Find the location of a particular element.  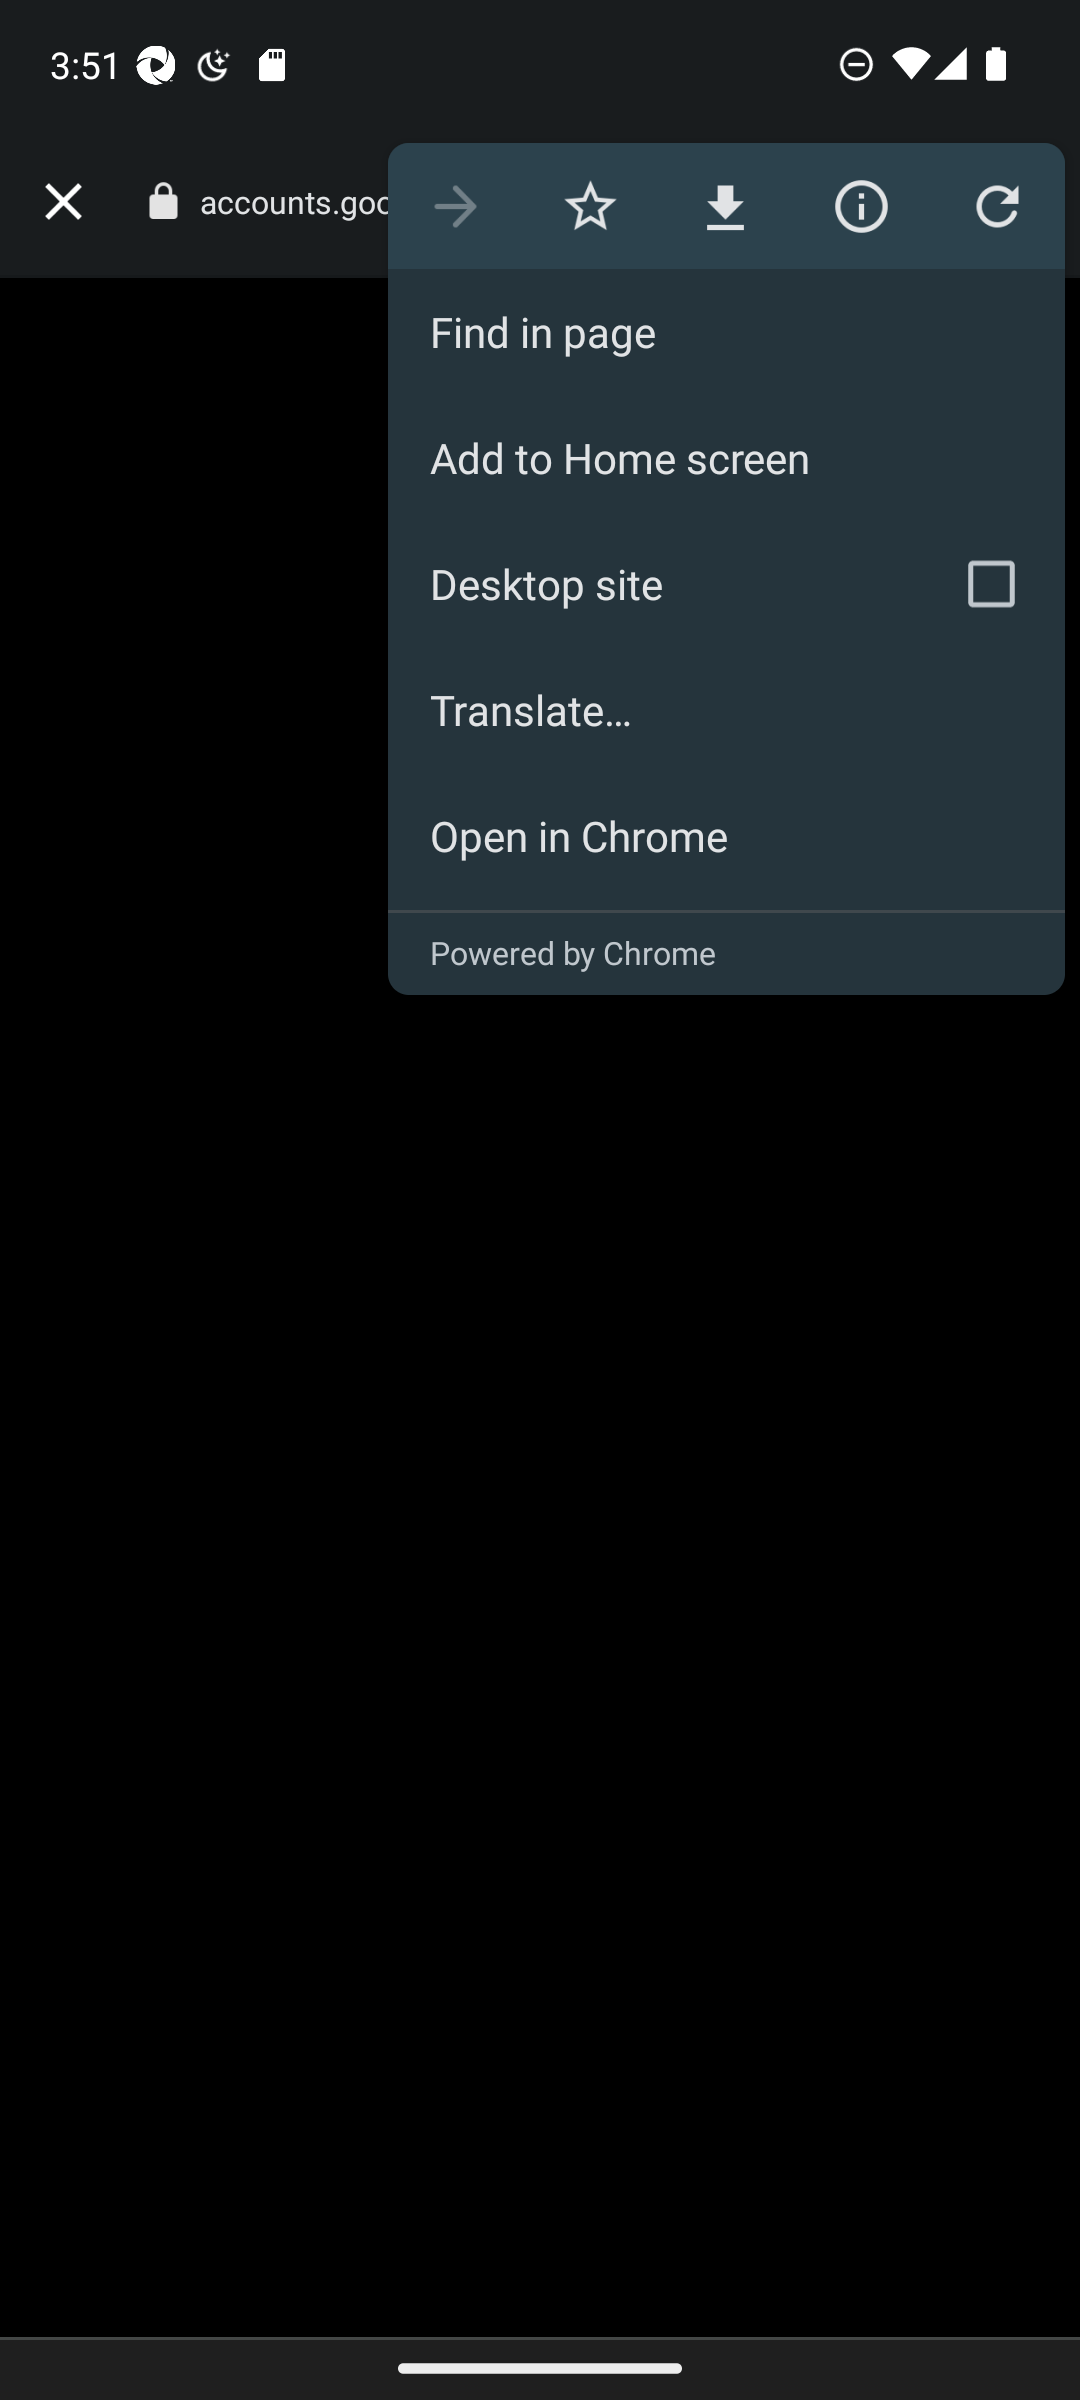

Add to Home screen is located at coordinates (726, 458).